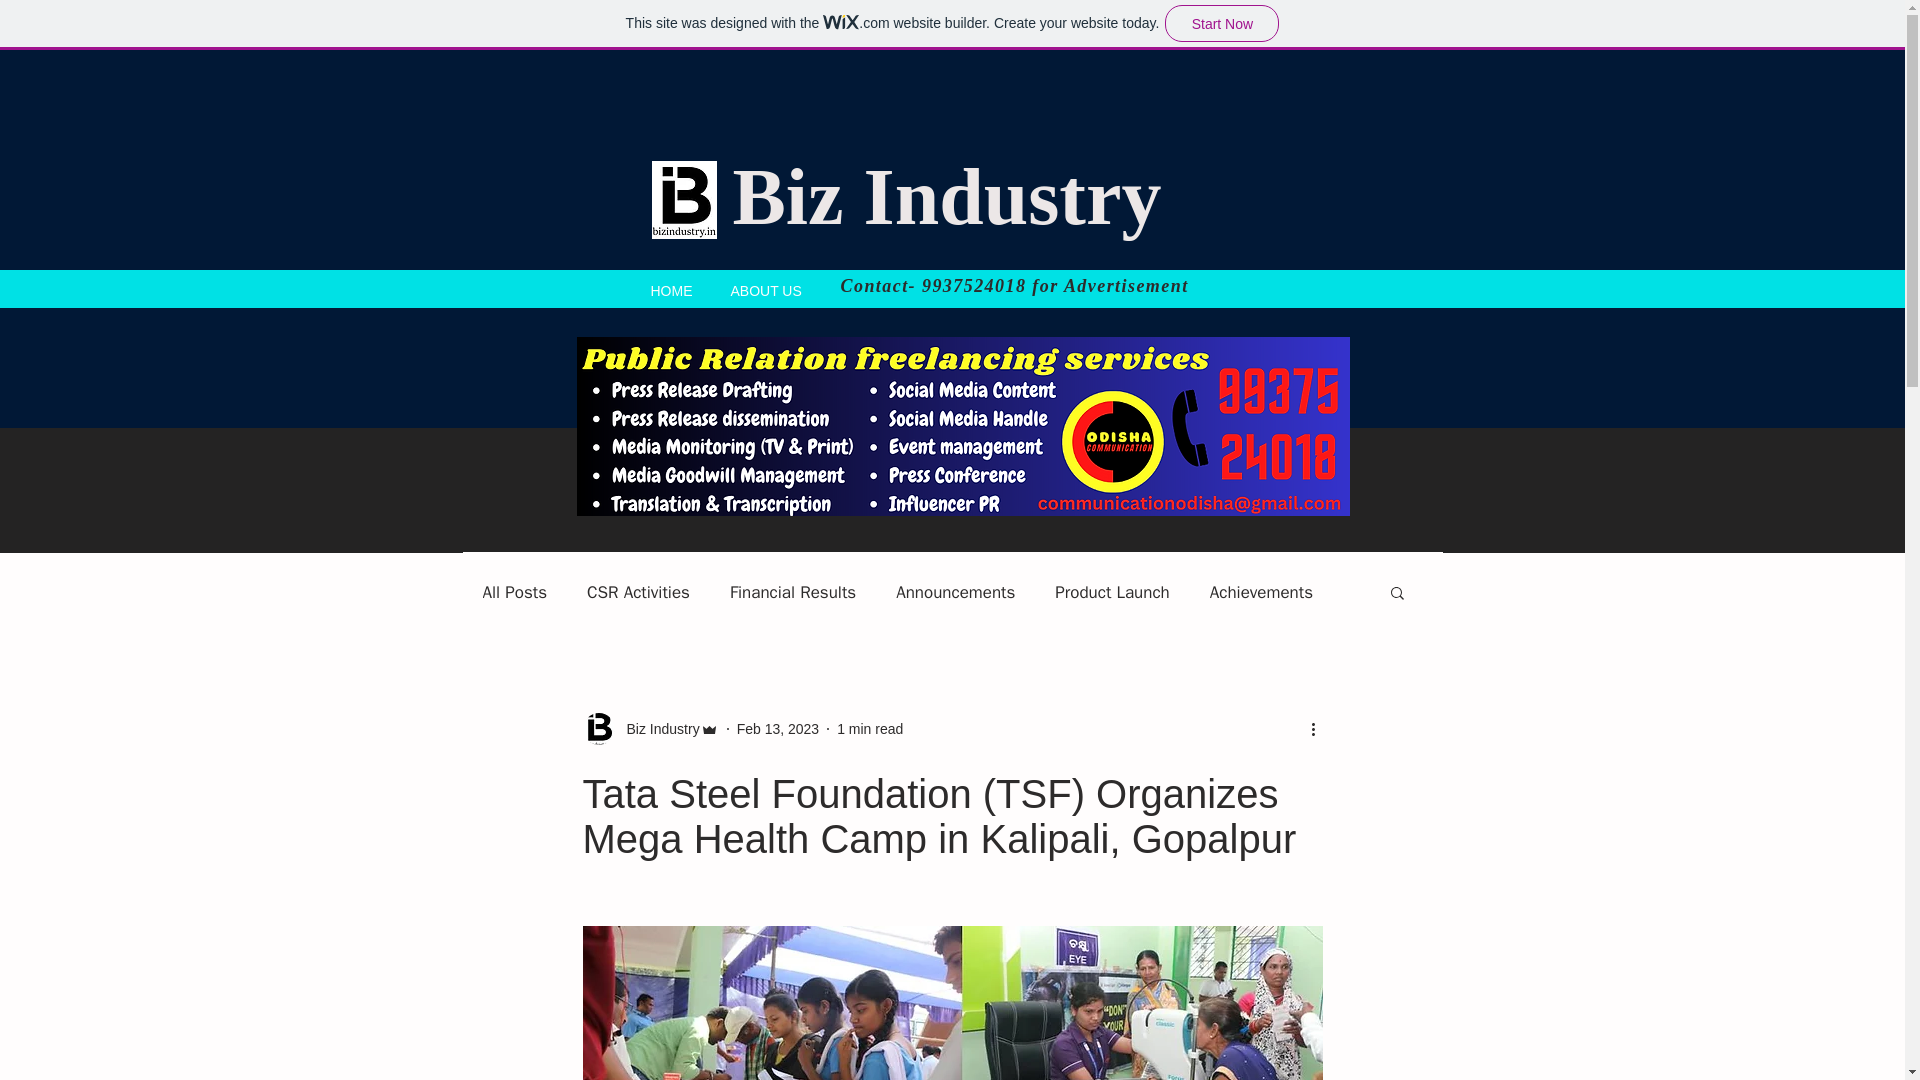  I want to click on CSR Activities, so click(638, 590).